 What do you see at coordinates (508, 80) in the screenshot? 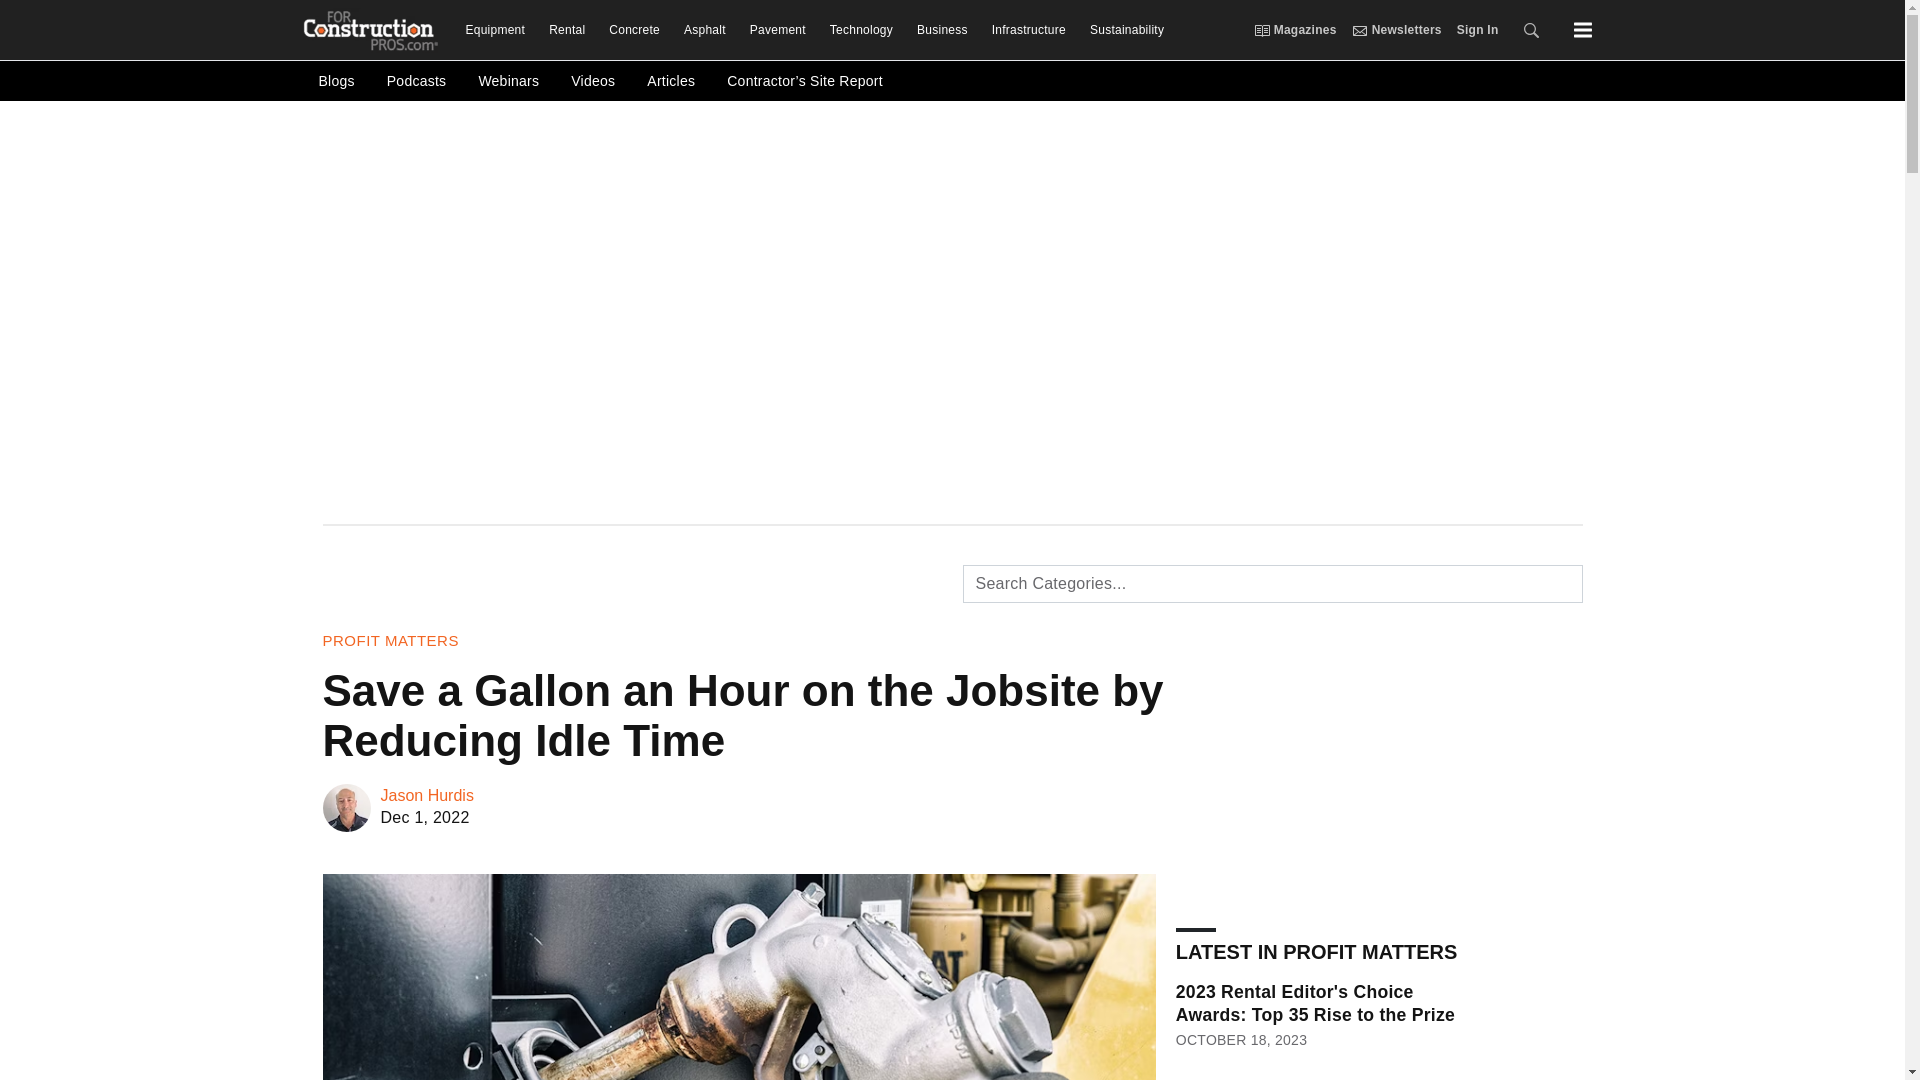
I see `Webinars` at bounding box center [508, 80].